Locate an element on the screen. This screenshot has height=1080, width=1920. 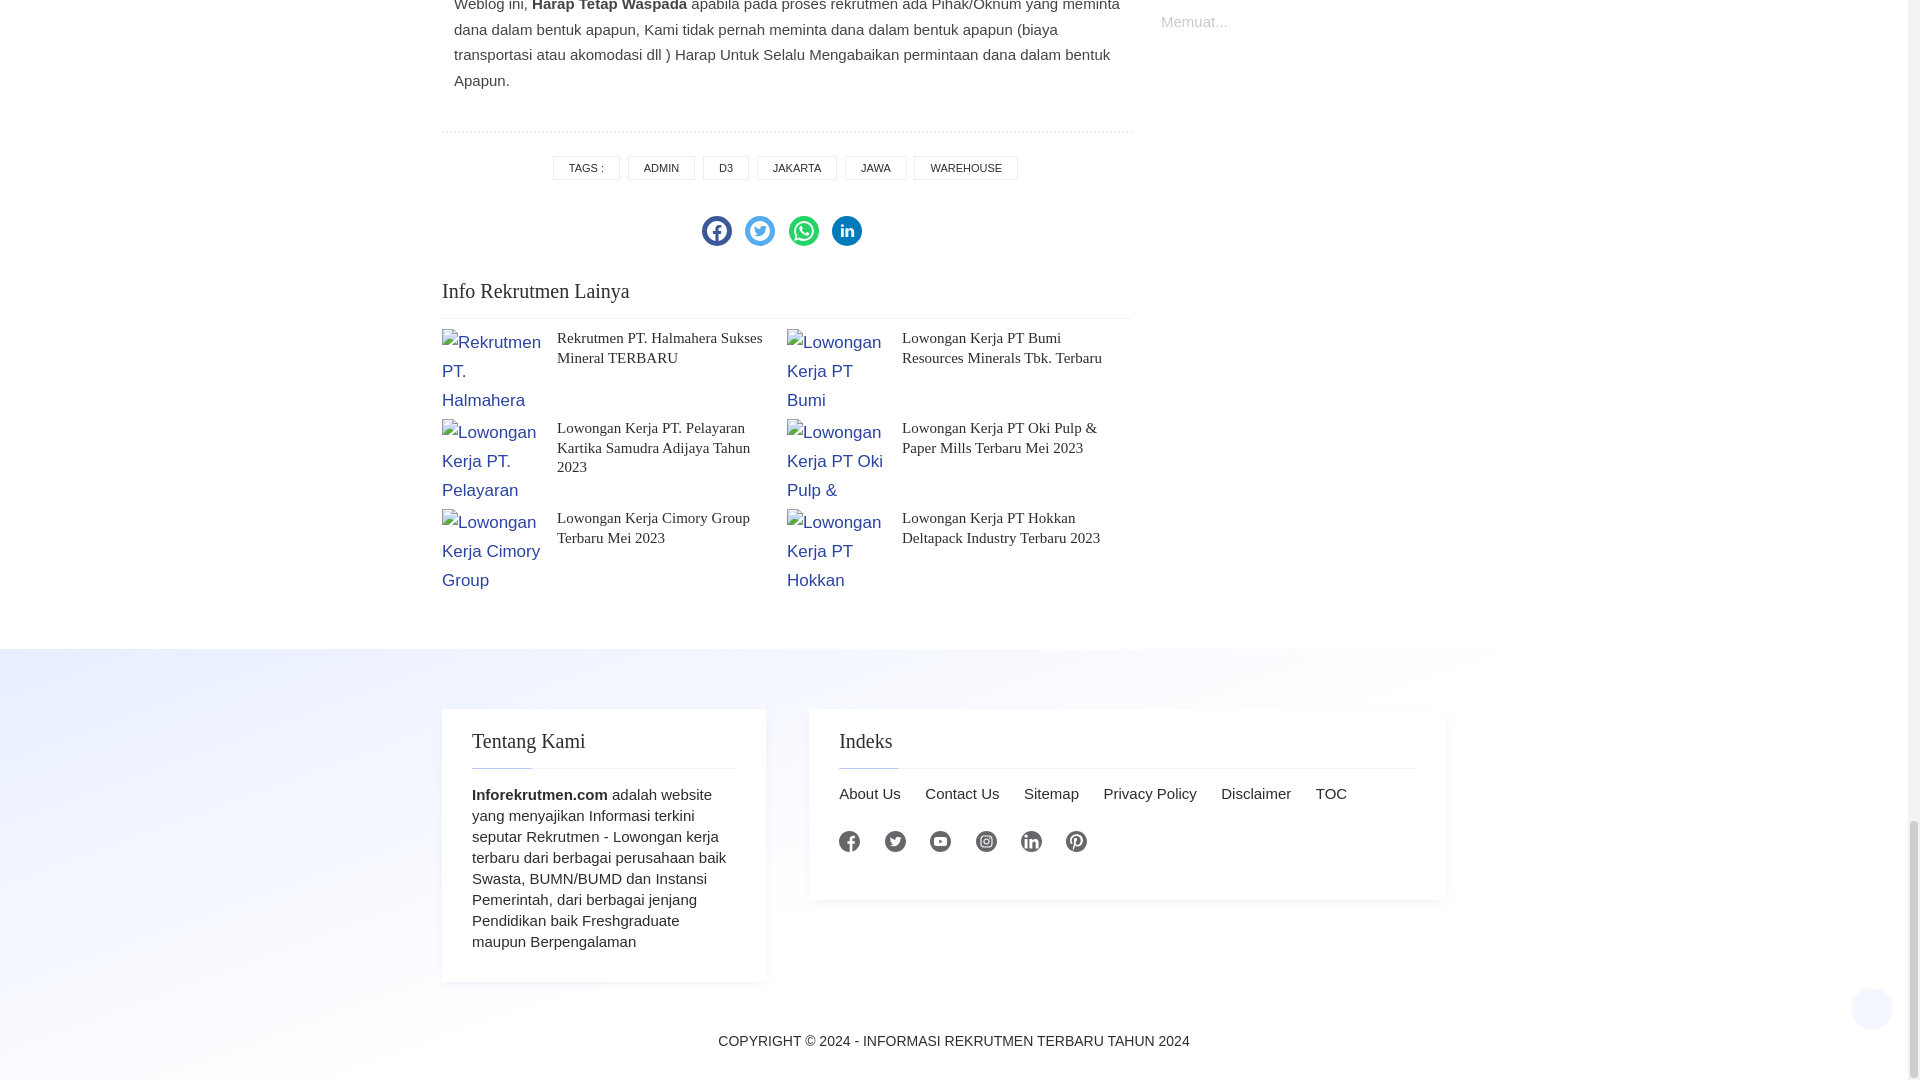
ADMIN is located at coordinates (661, 168).